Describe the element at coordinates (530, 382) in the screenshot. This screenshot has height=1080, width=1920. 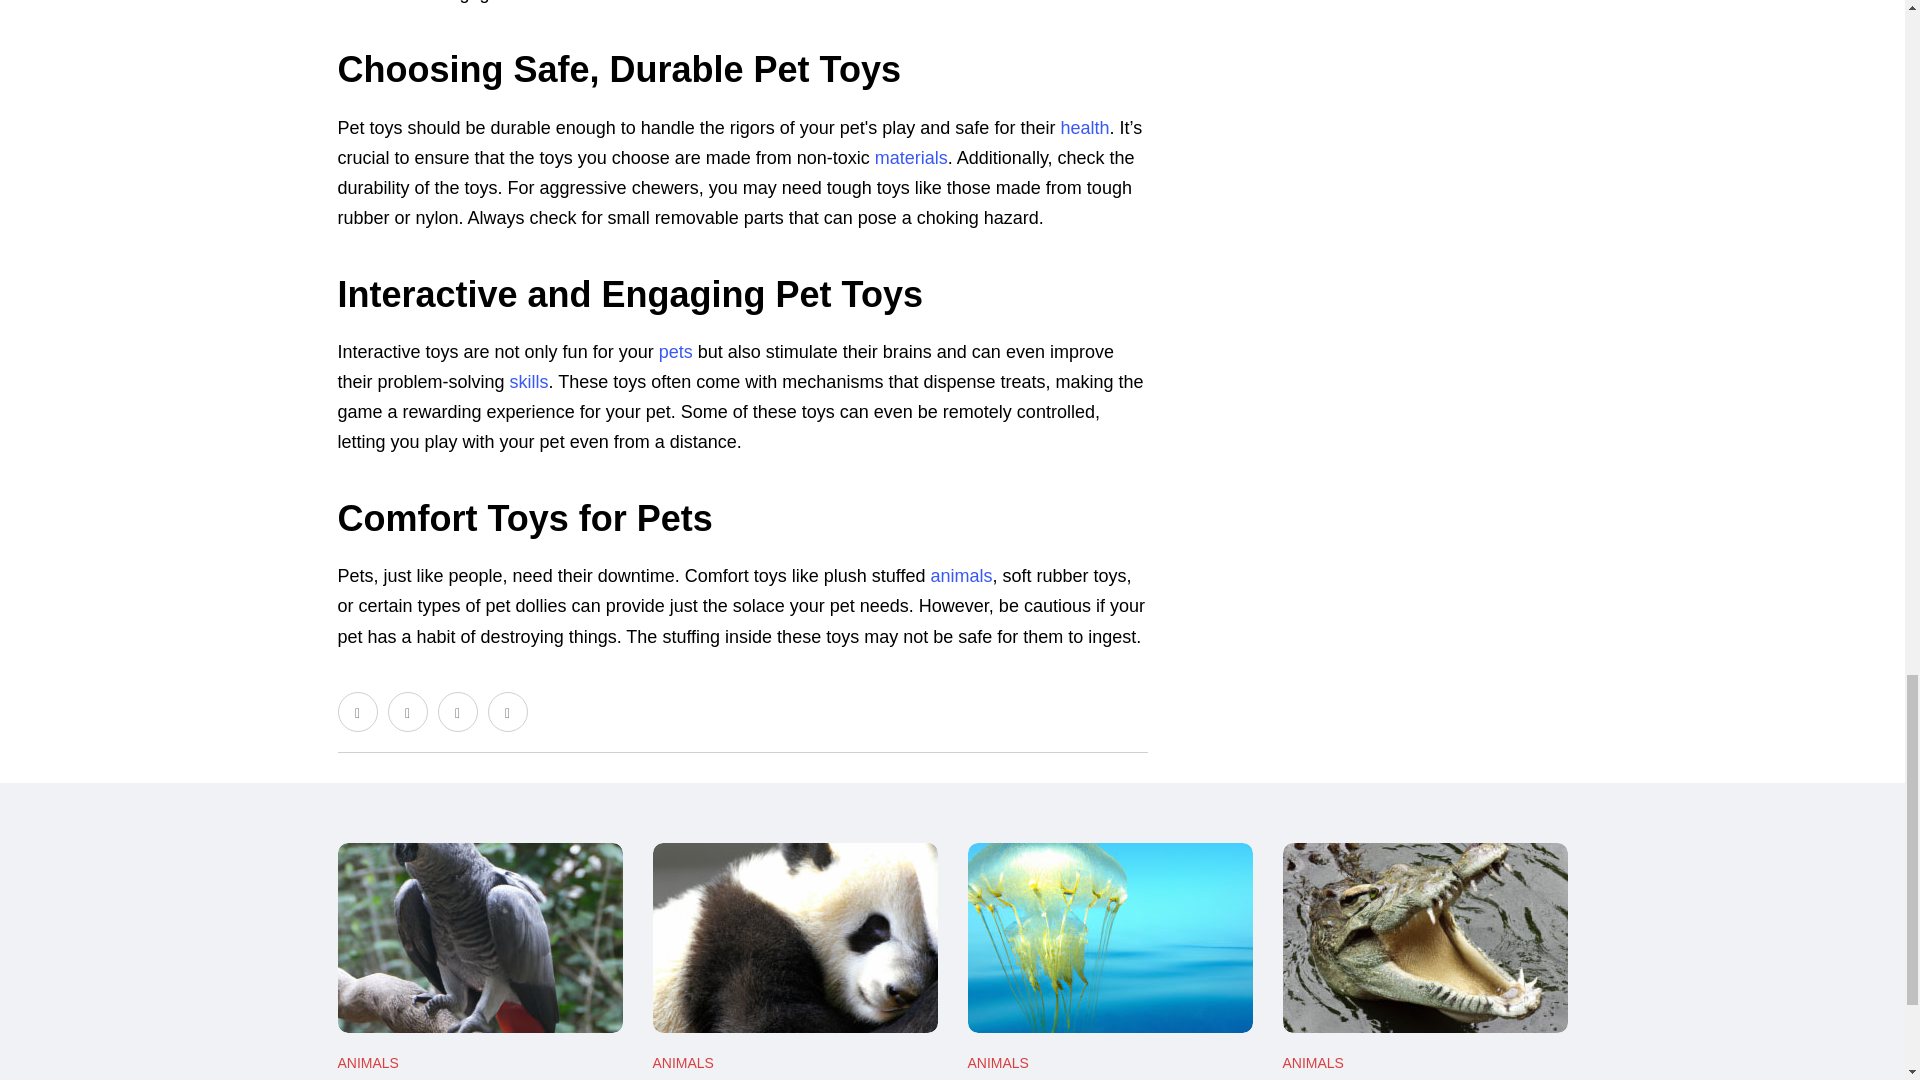
I see `skills` at that location.